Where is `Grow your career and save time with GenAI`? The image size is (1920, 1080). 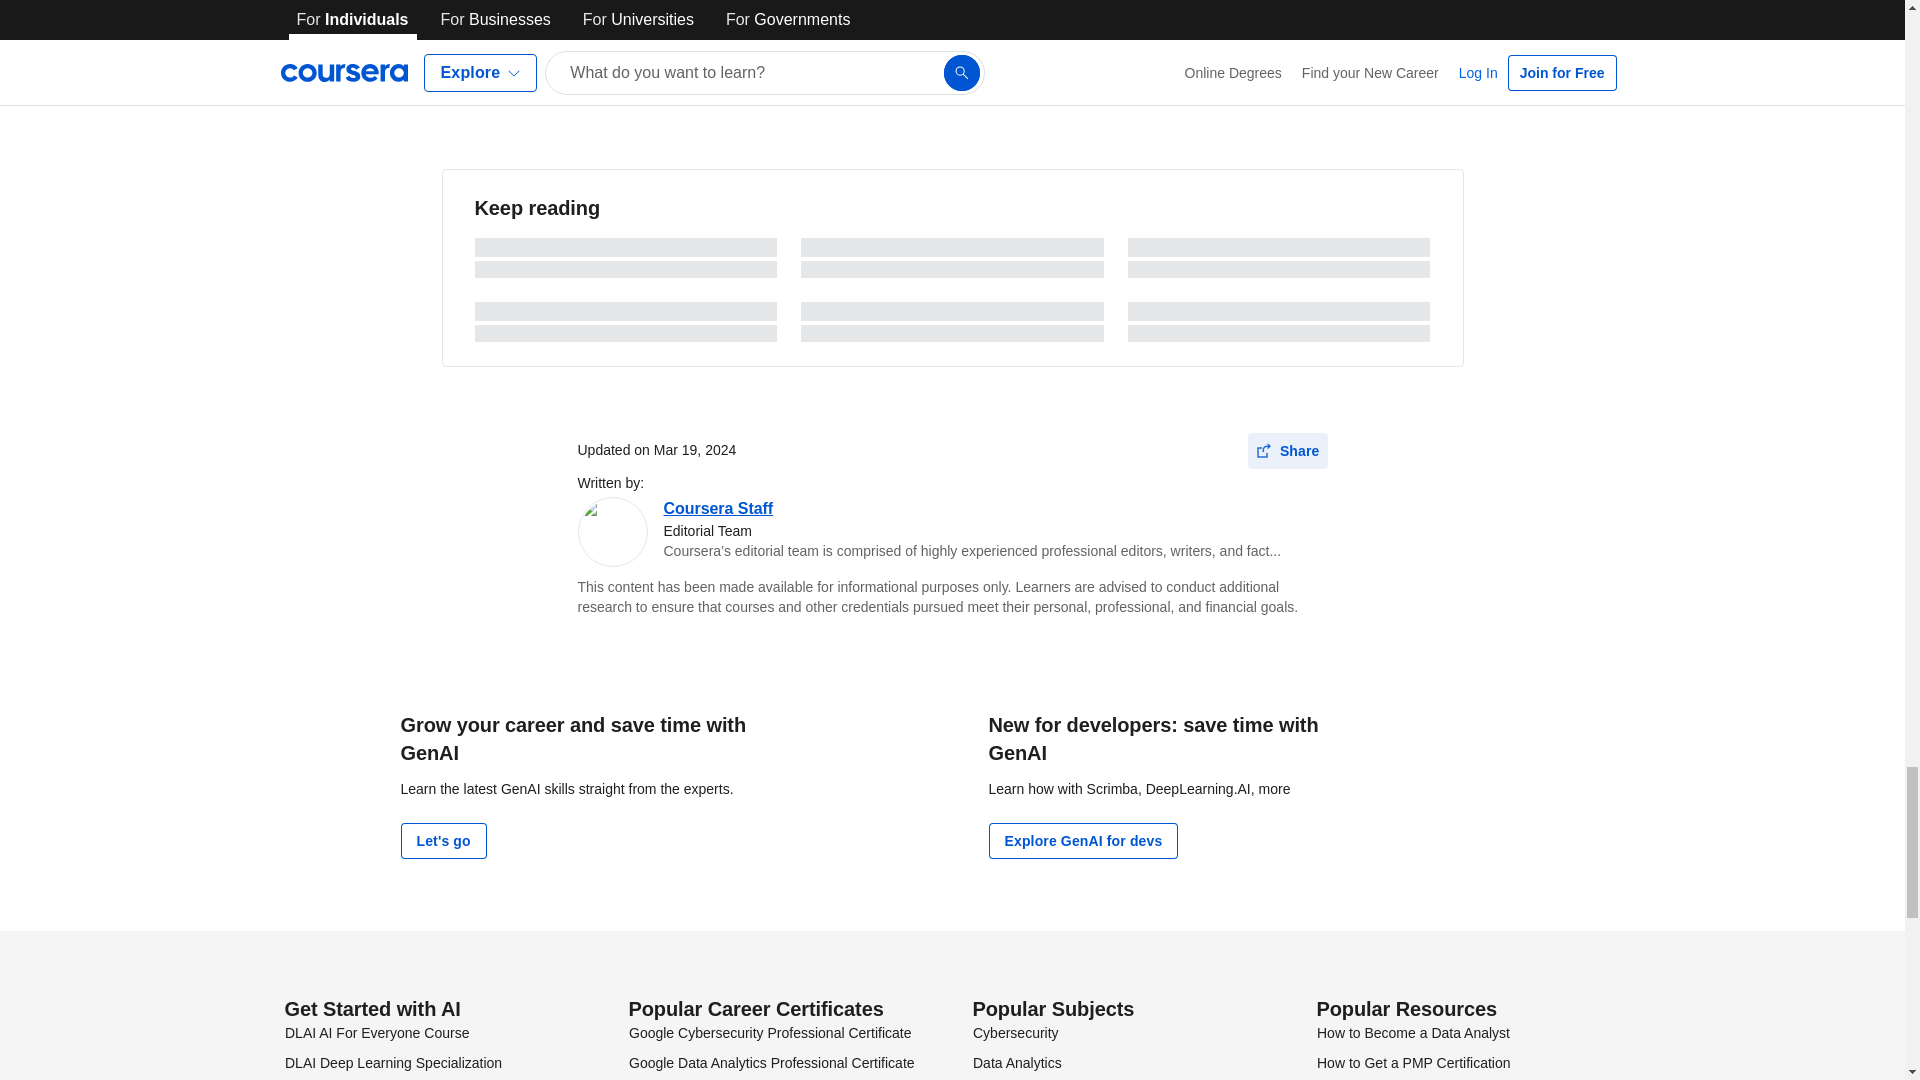
Grow your career and save time with GenAI is located at coordinates (572, 738).